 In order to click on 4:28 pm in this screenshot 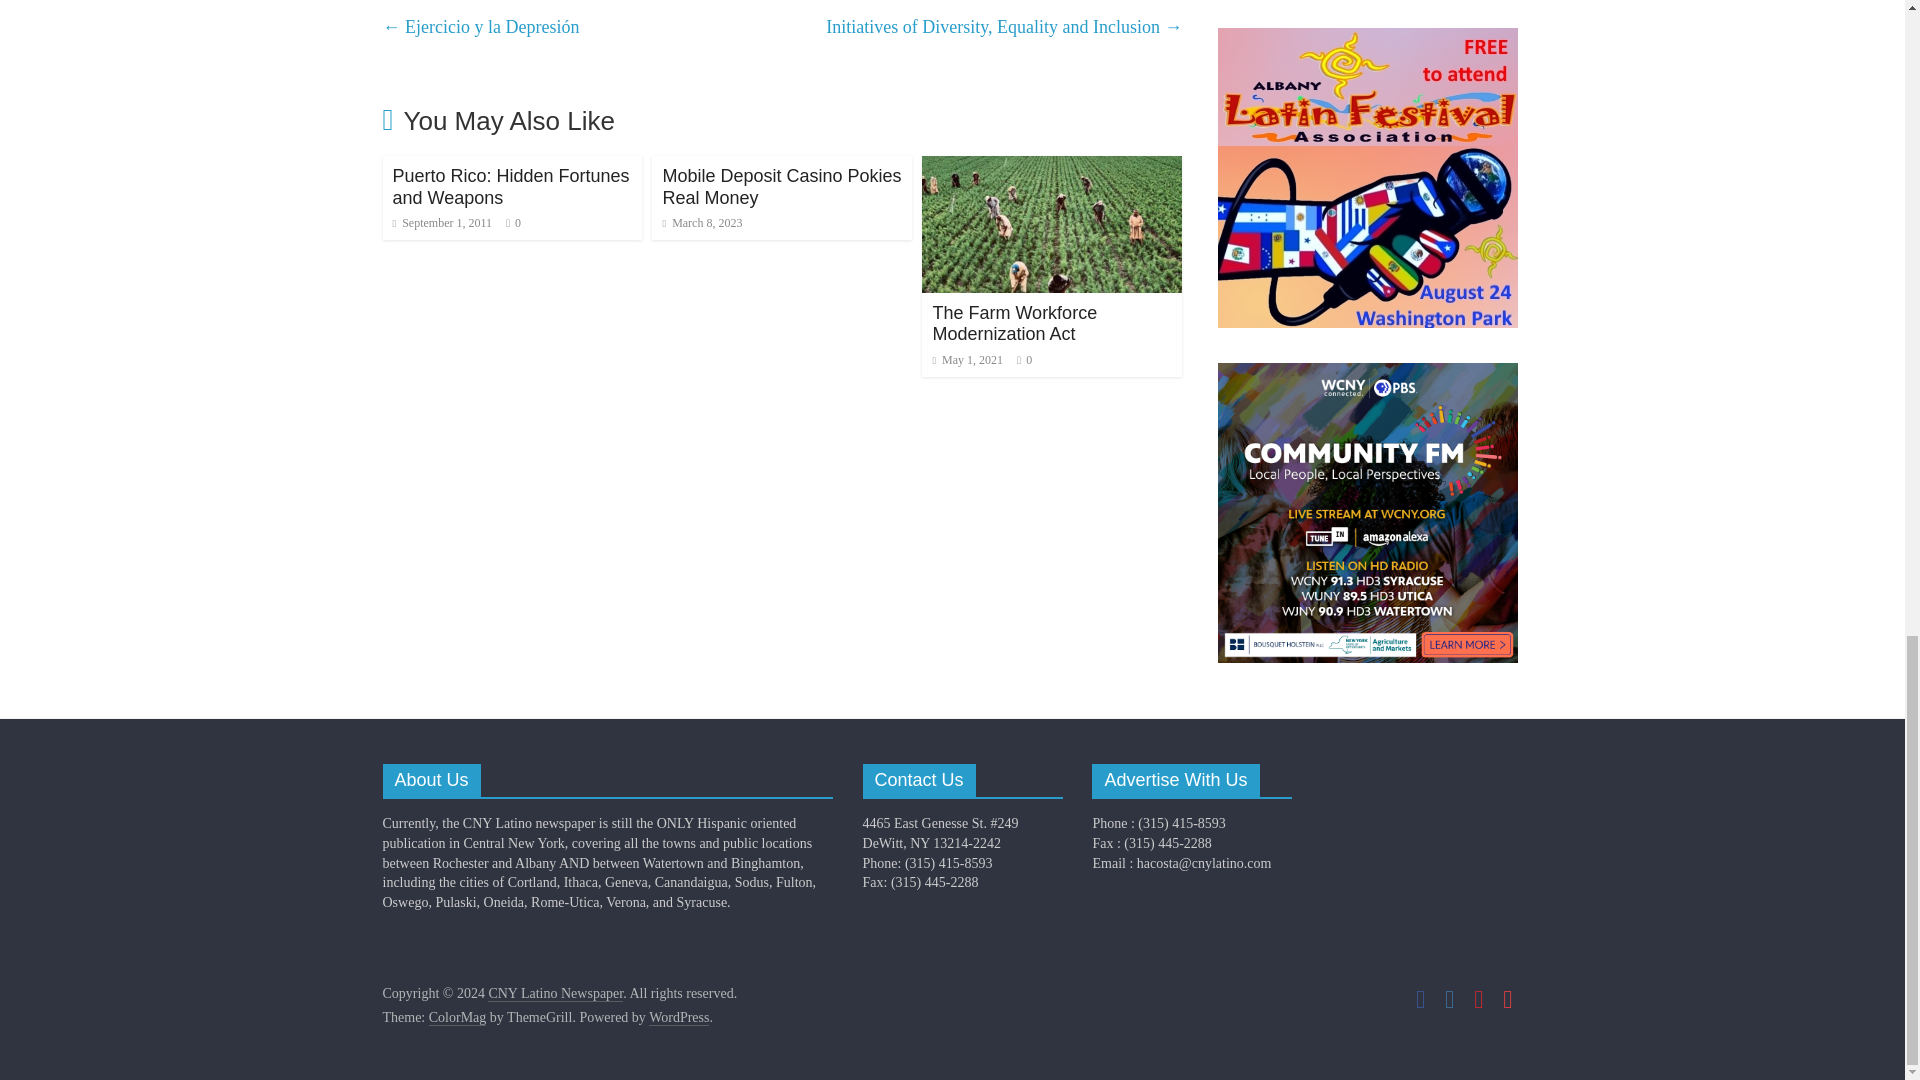, I will do `click(441, 223)`.